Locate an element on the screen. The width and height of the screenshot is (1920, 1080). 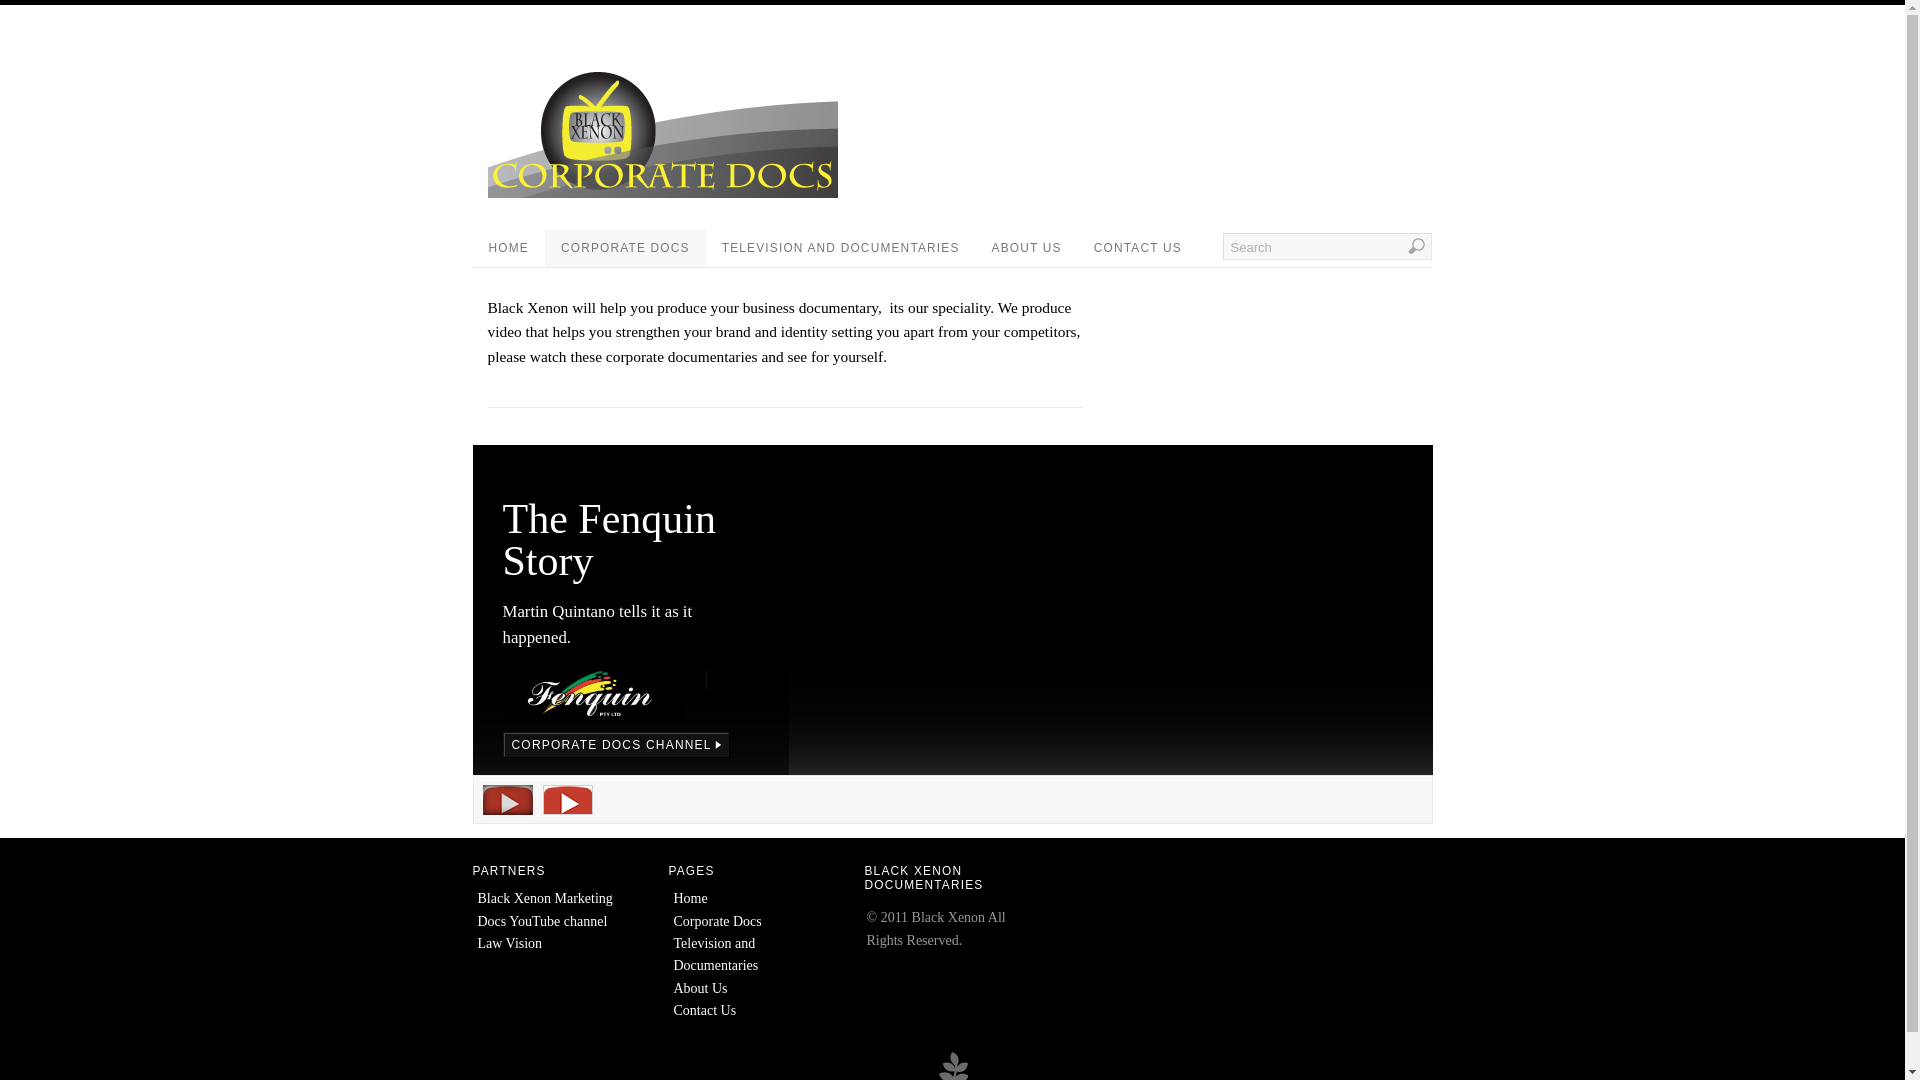
CORPORATE DOCS is located at coordinates (626, 248).